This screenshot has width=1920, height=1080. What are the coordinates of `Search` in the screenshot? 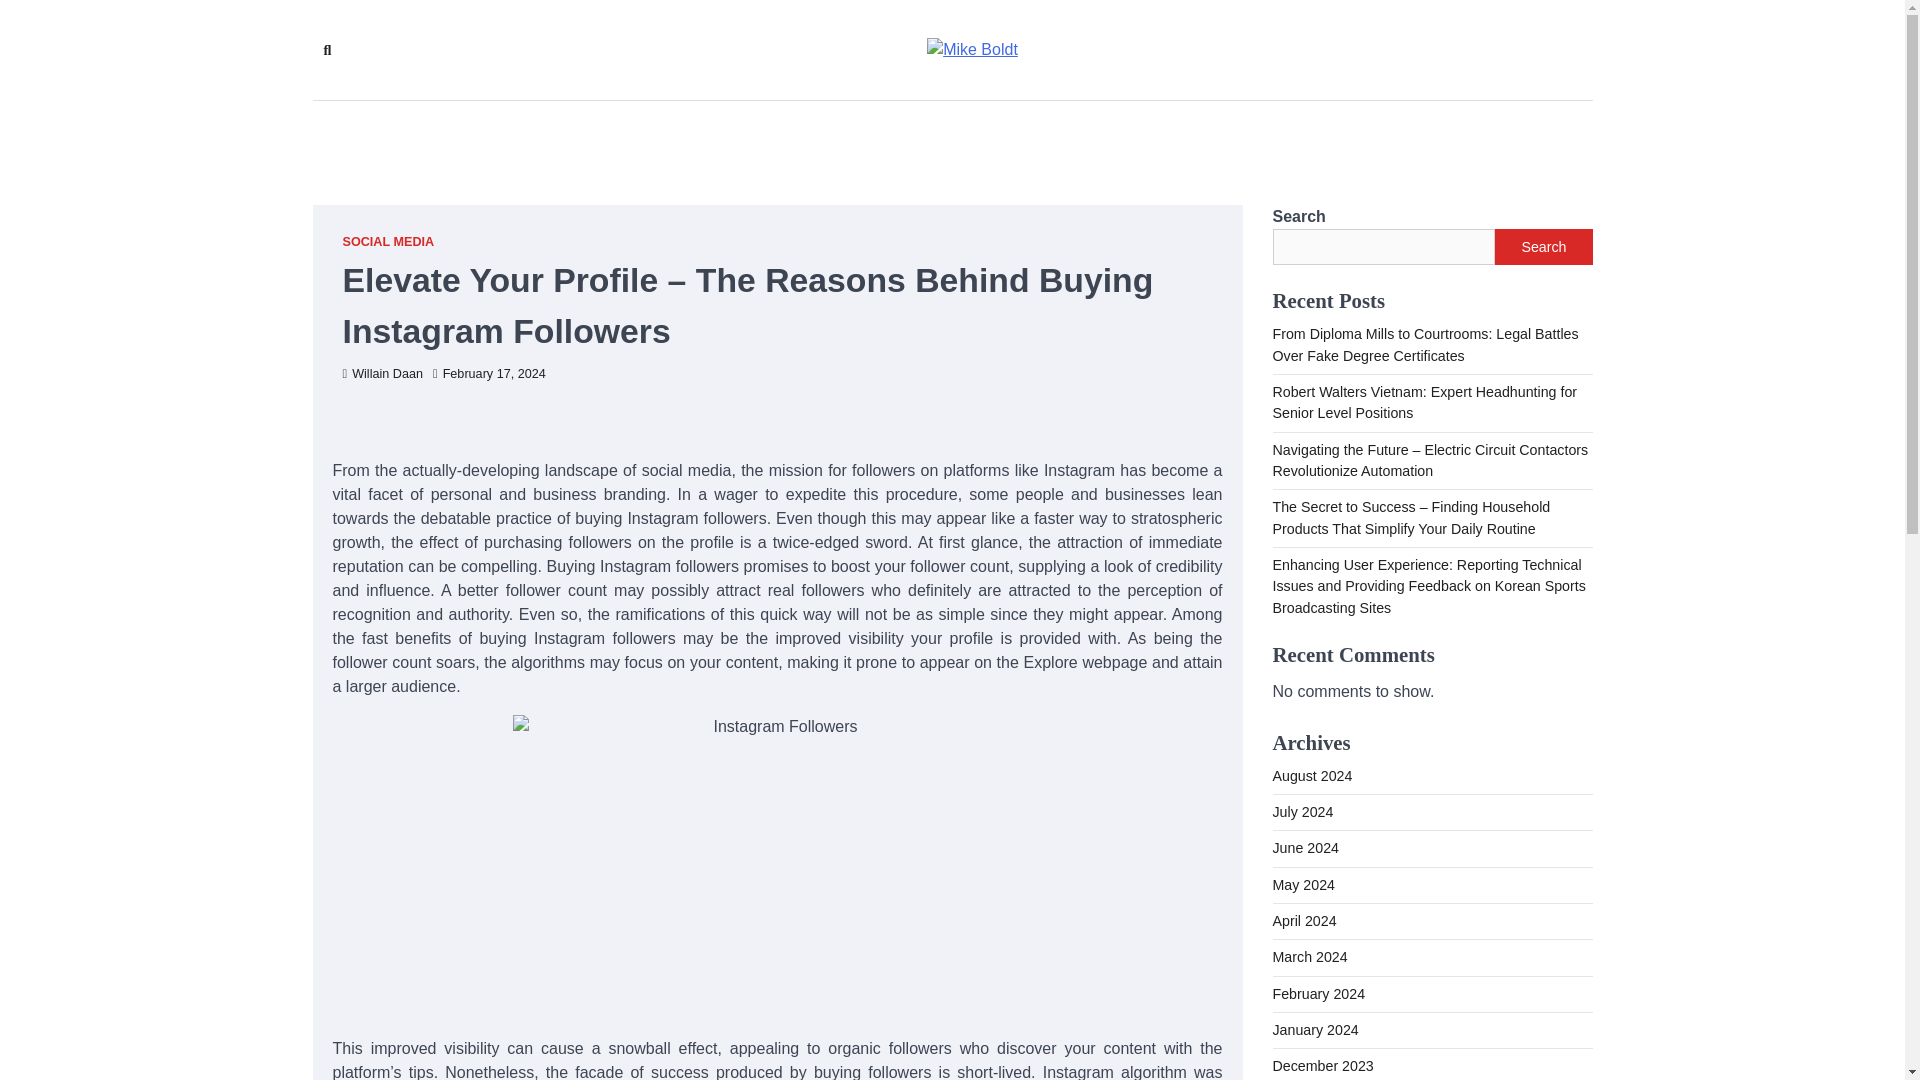 It's located at (1543, 246).